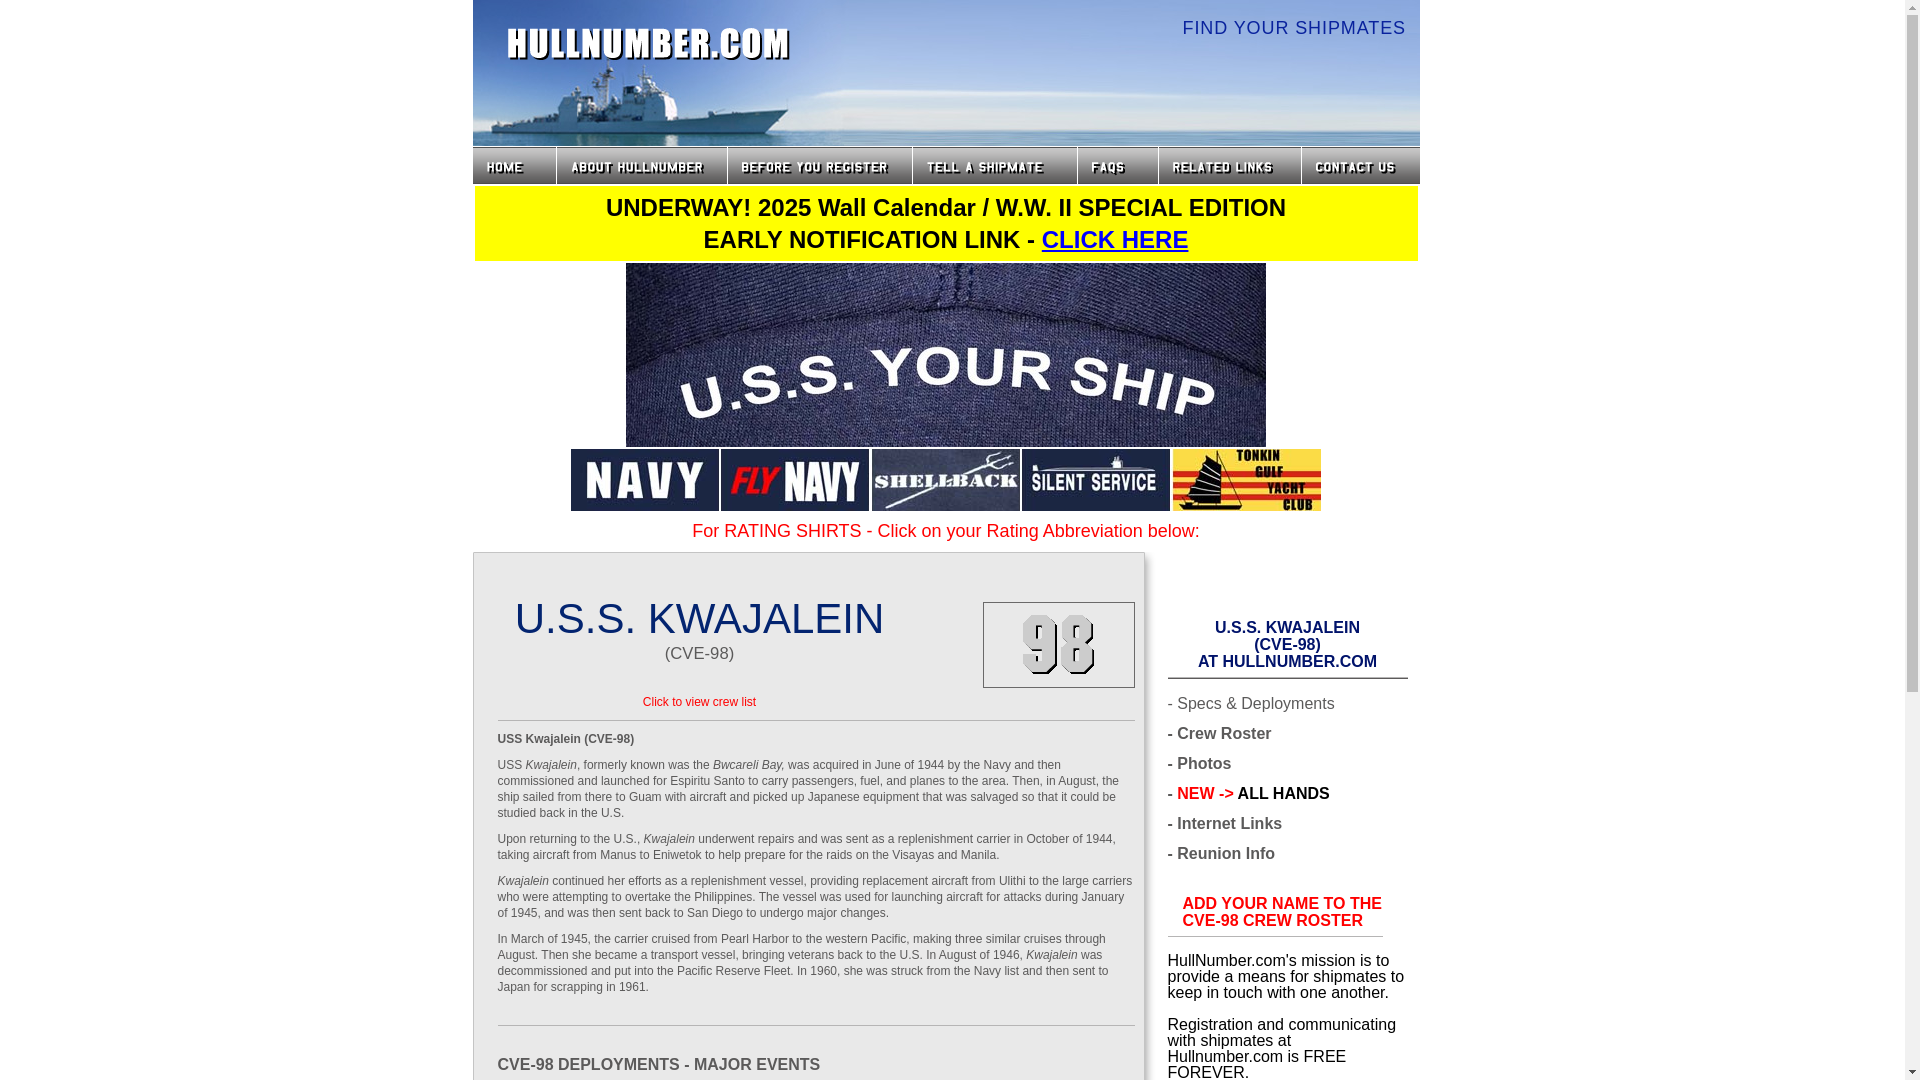  What do you see at coordinates (1228, 164) in the screenshot?
I see `Related Links` at bounding box center [1228, 164].